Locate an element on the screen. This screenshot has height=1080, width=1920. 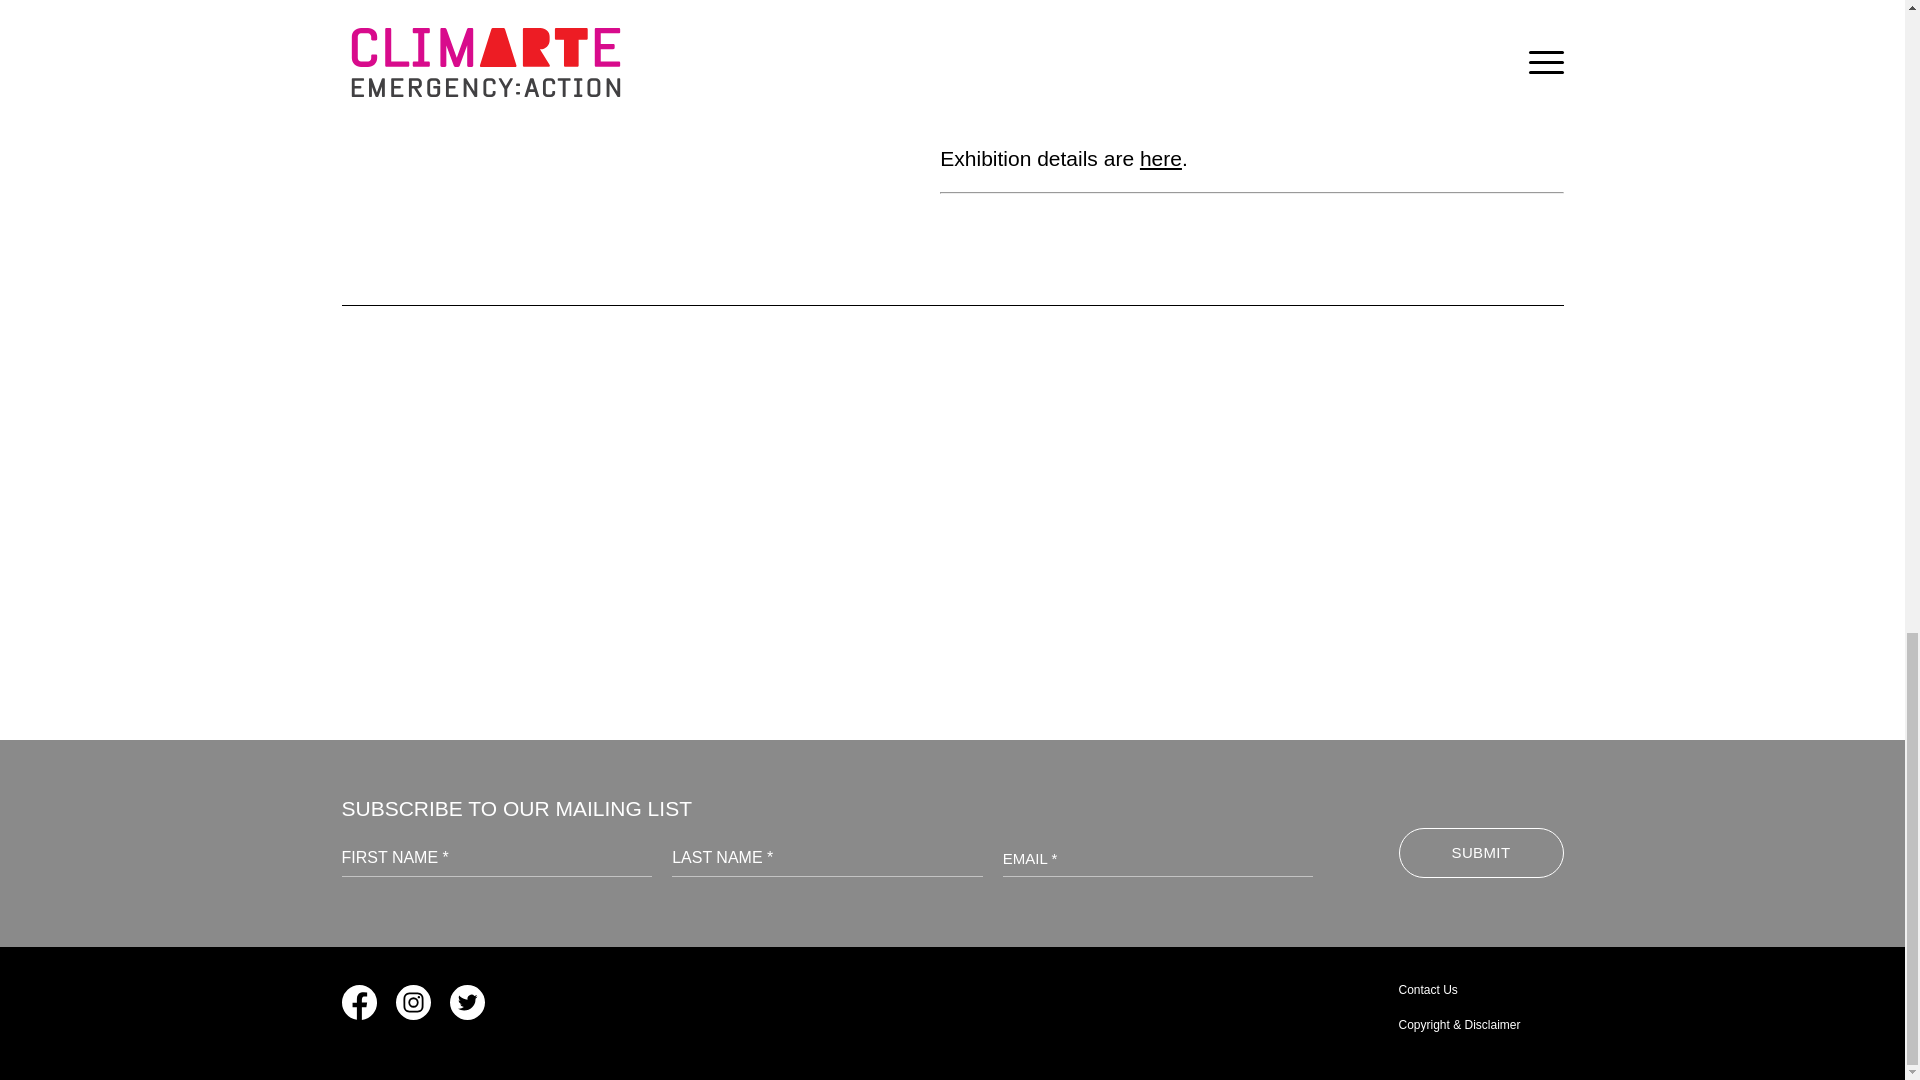
Submit is located at coordinates (1480, 853).